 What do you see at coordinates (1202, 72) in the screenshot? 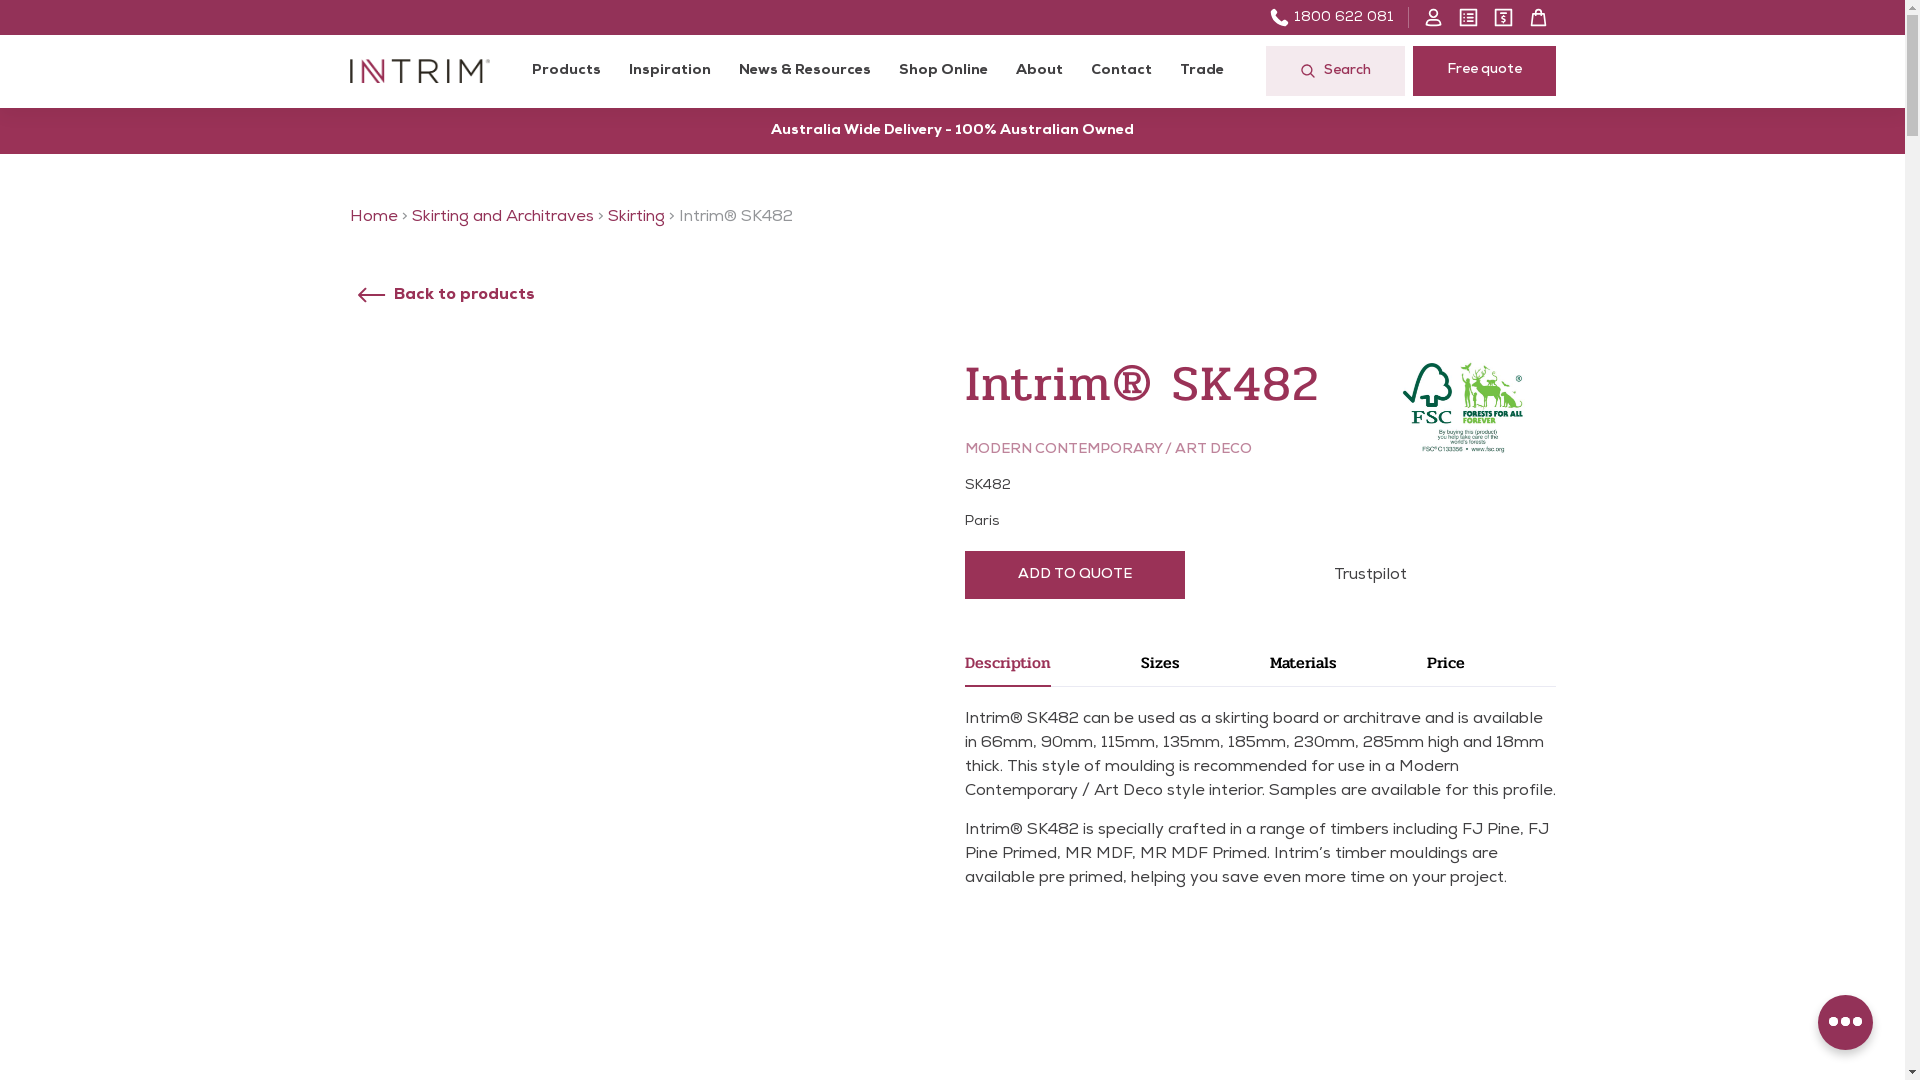
I see `Trade` at bounding box center [1202, 72].